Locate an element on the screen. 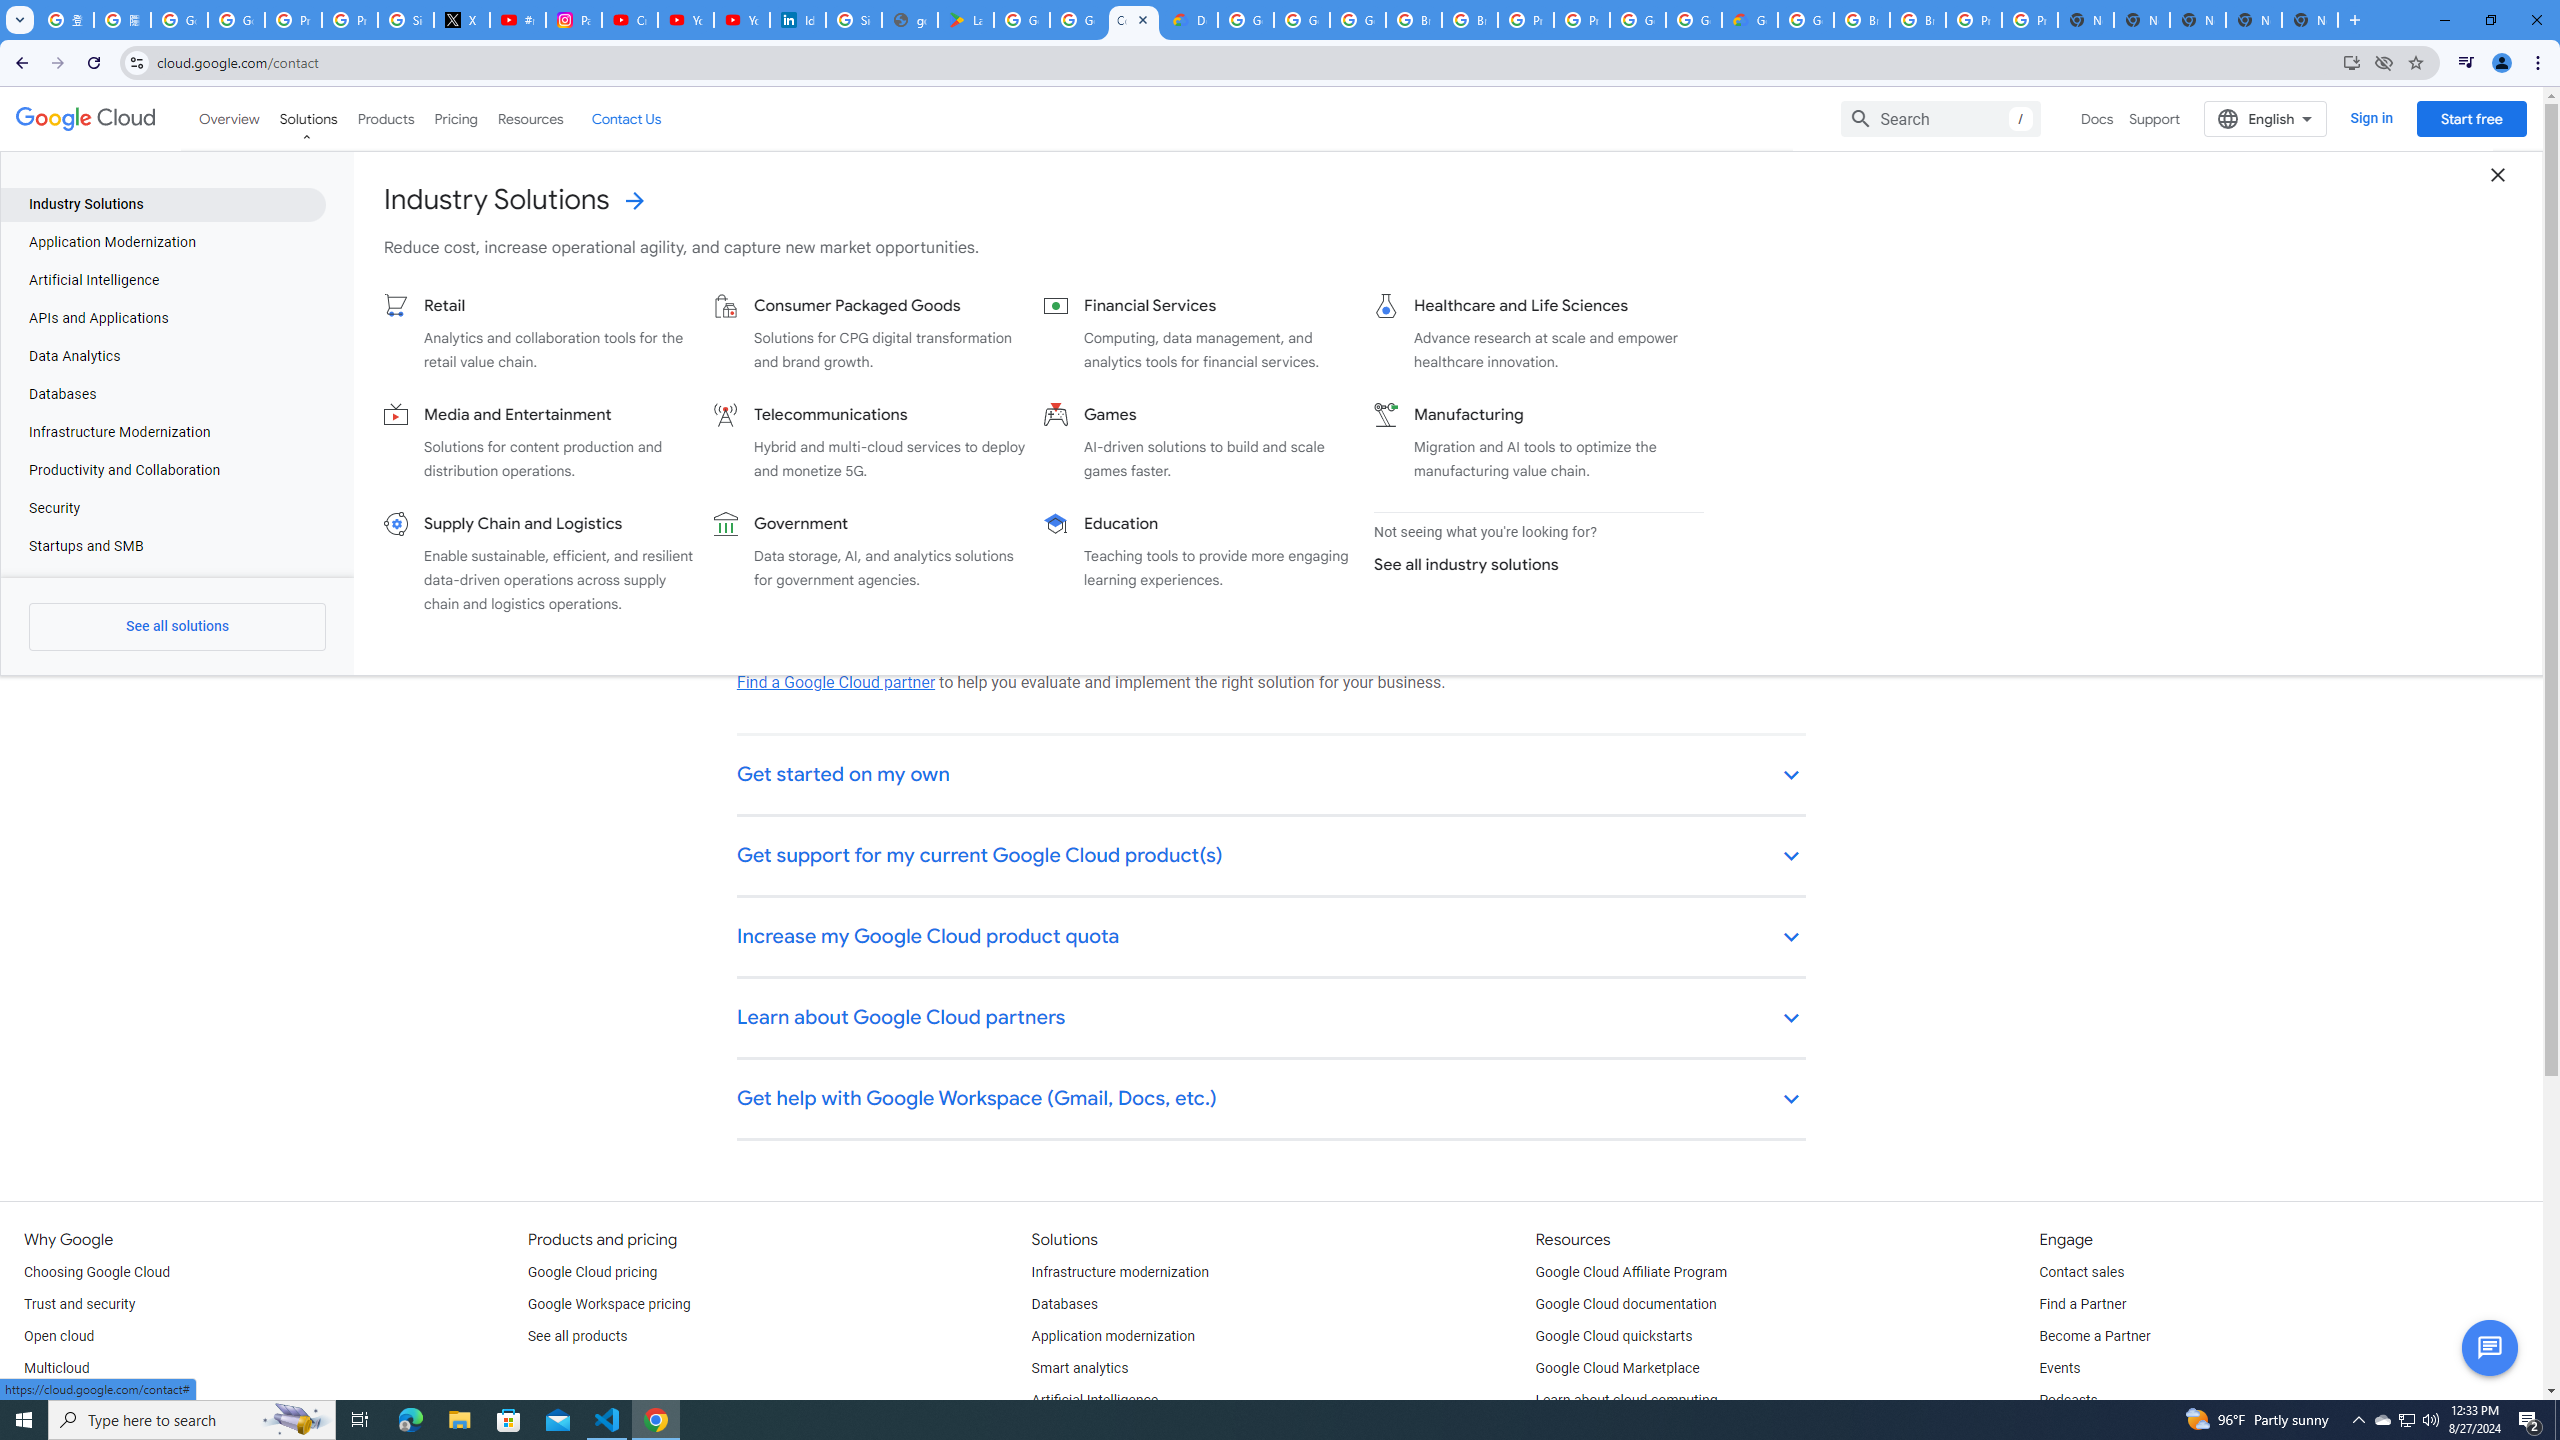 This screenshot has height=1440, width=2560. Multicloud is located at coordinates (56, 1369).